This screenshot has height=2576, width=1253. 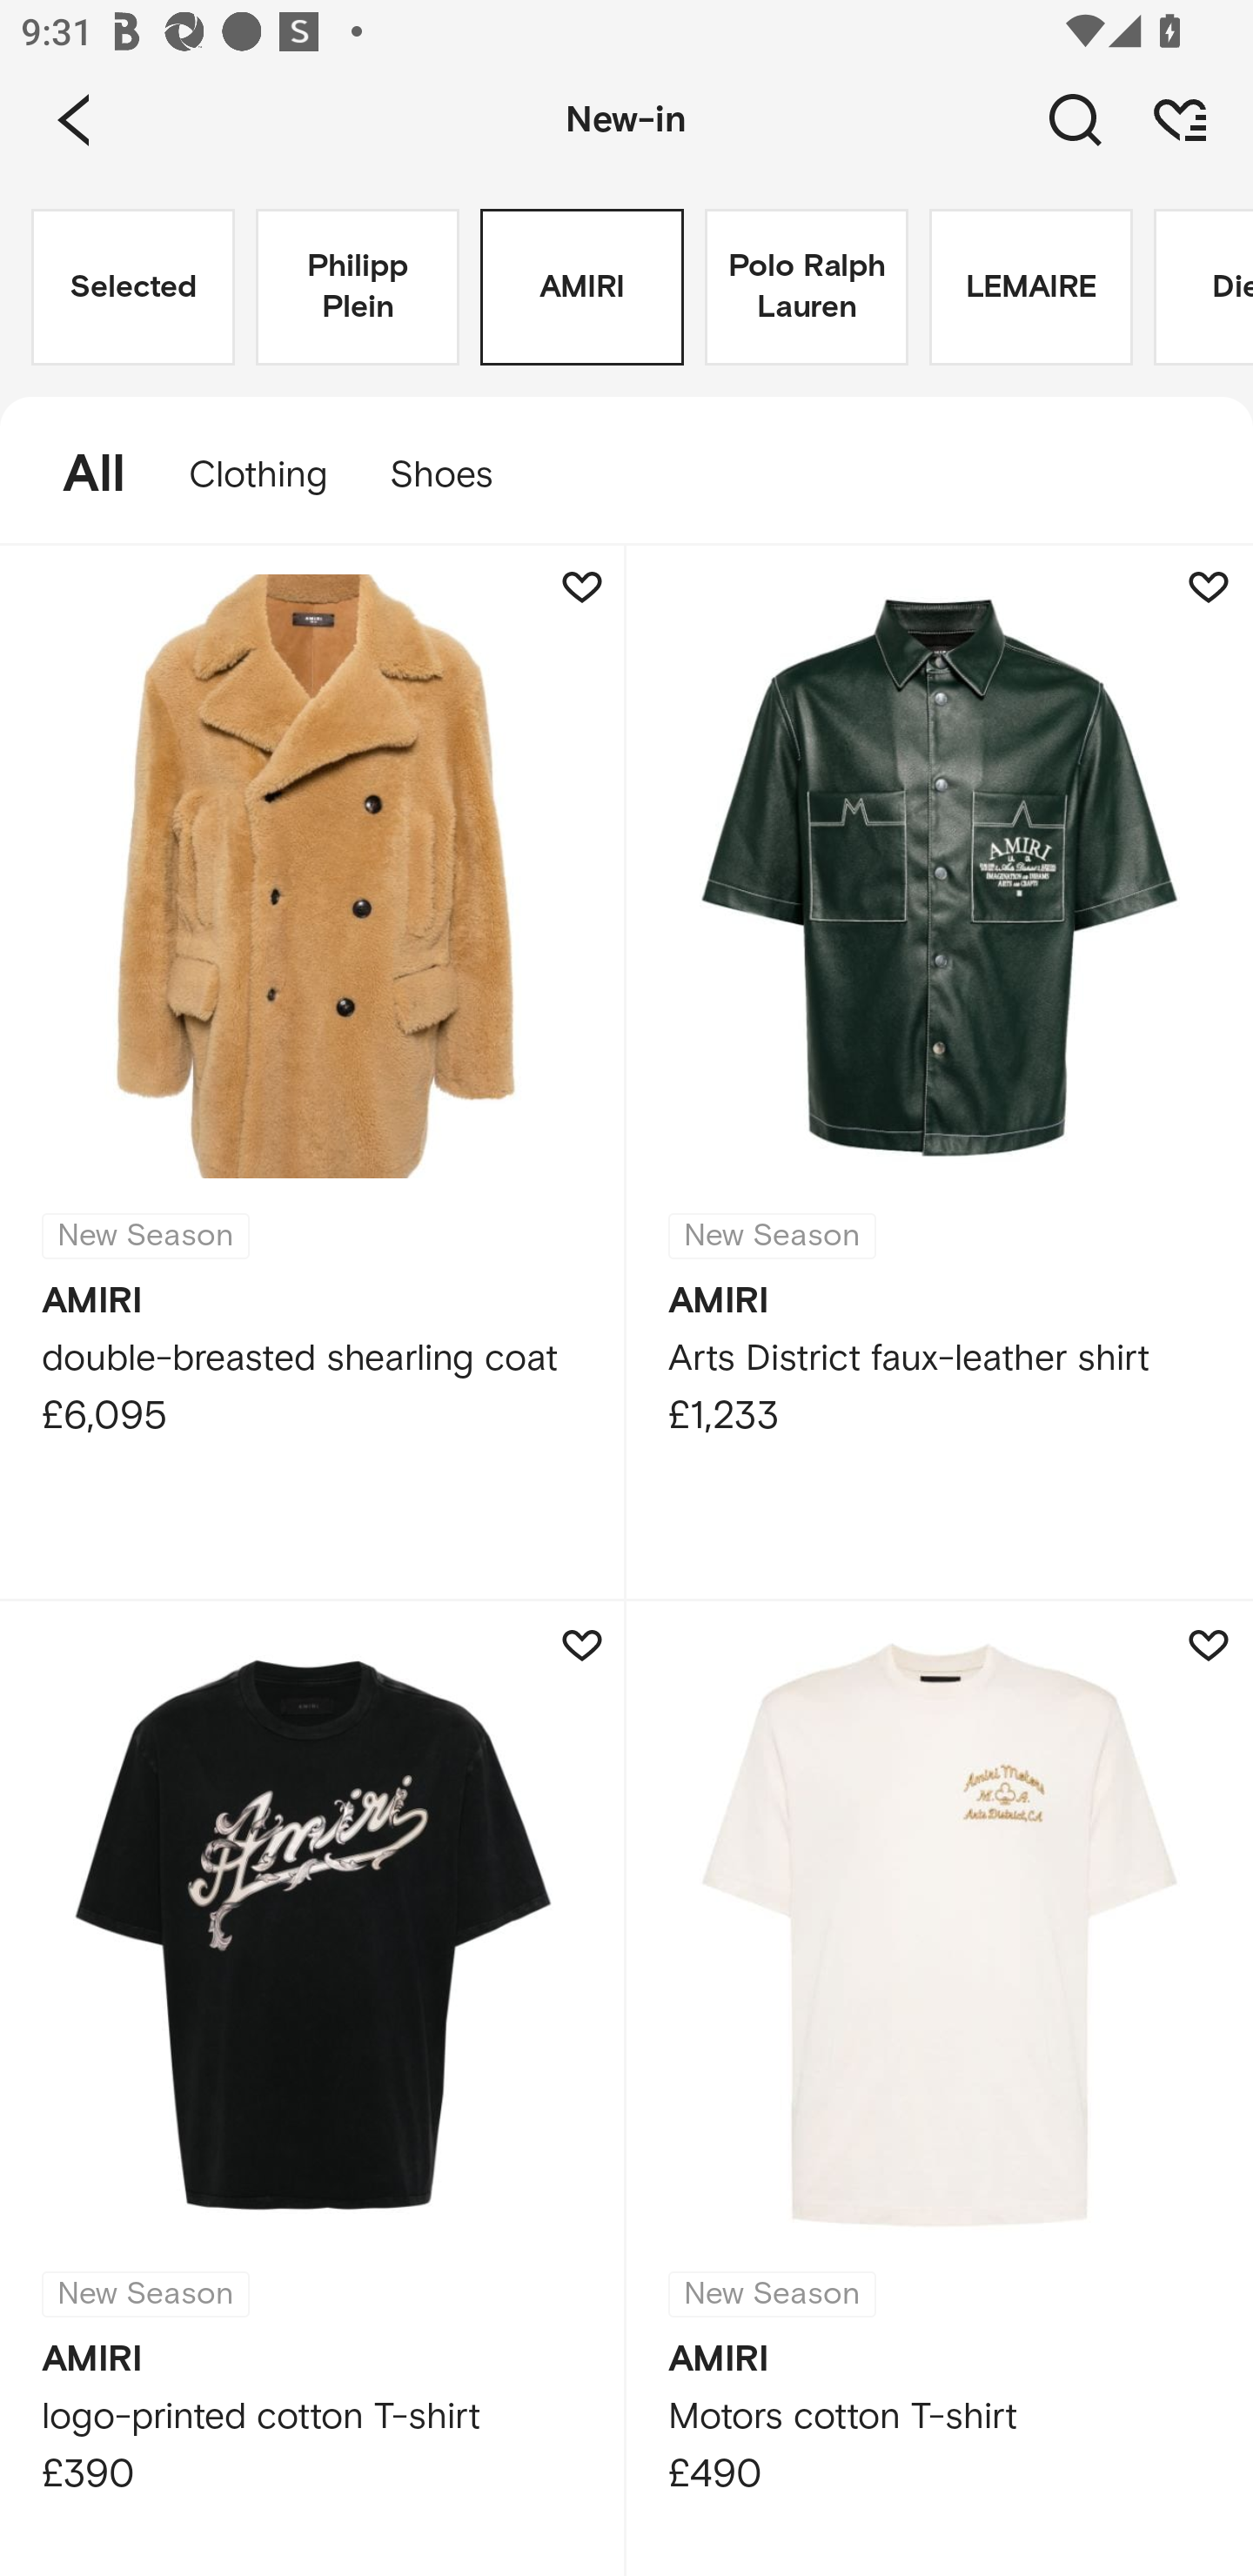 What do you see at coordinates (581, 287) in the screenshot?
I see `AMIRI` at bounding box center [581, 287].